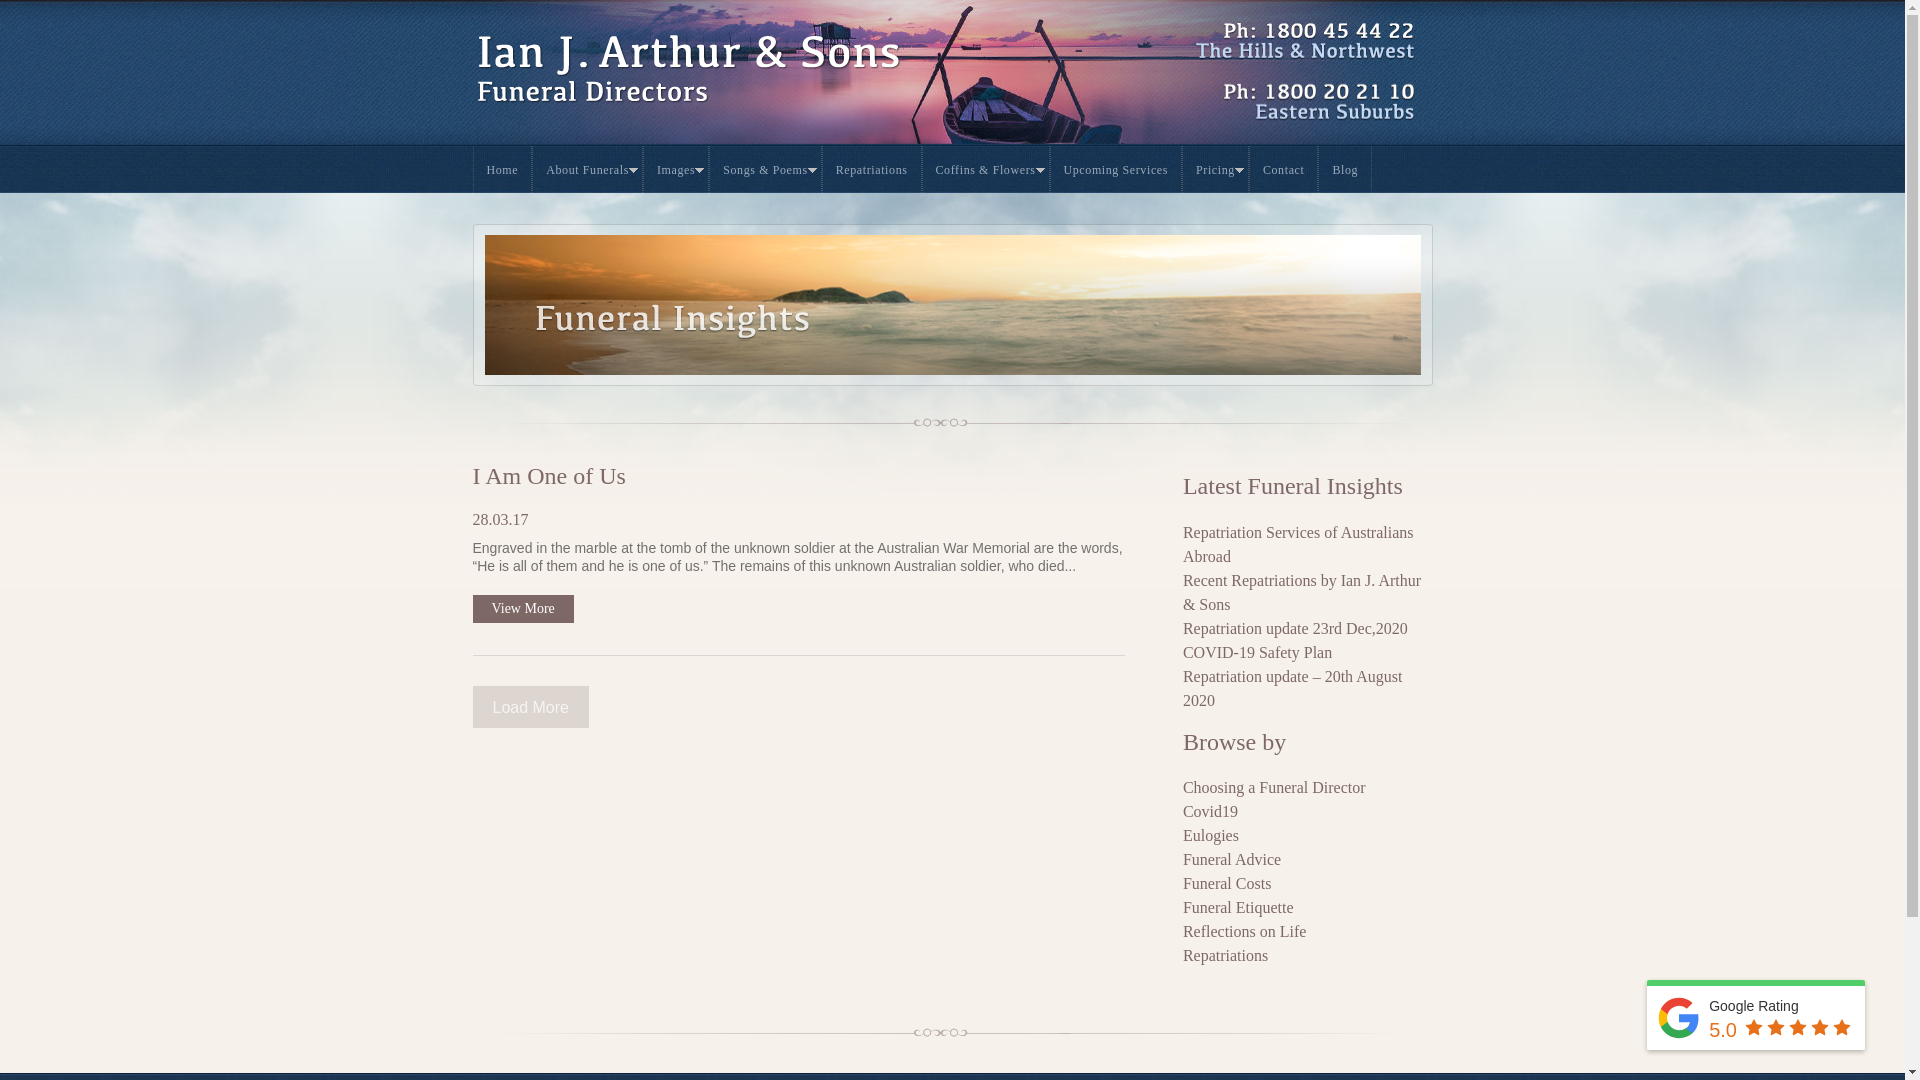  What do you see at coordinates (1116, 170) in the screenshot?
I see `Upcoming Services` at bounding box center [1116, 170].